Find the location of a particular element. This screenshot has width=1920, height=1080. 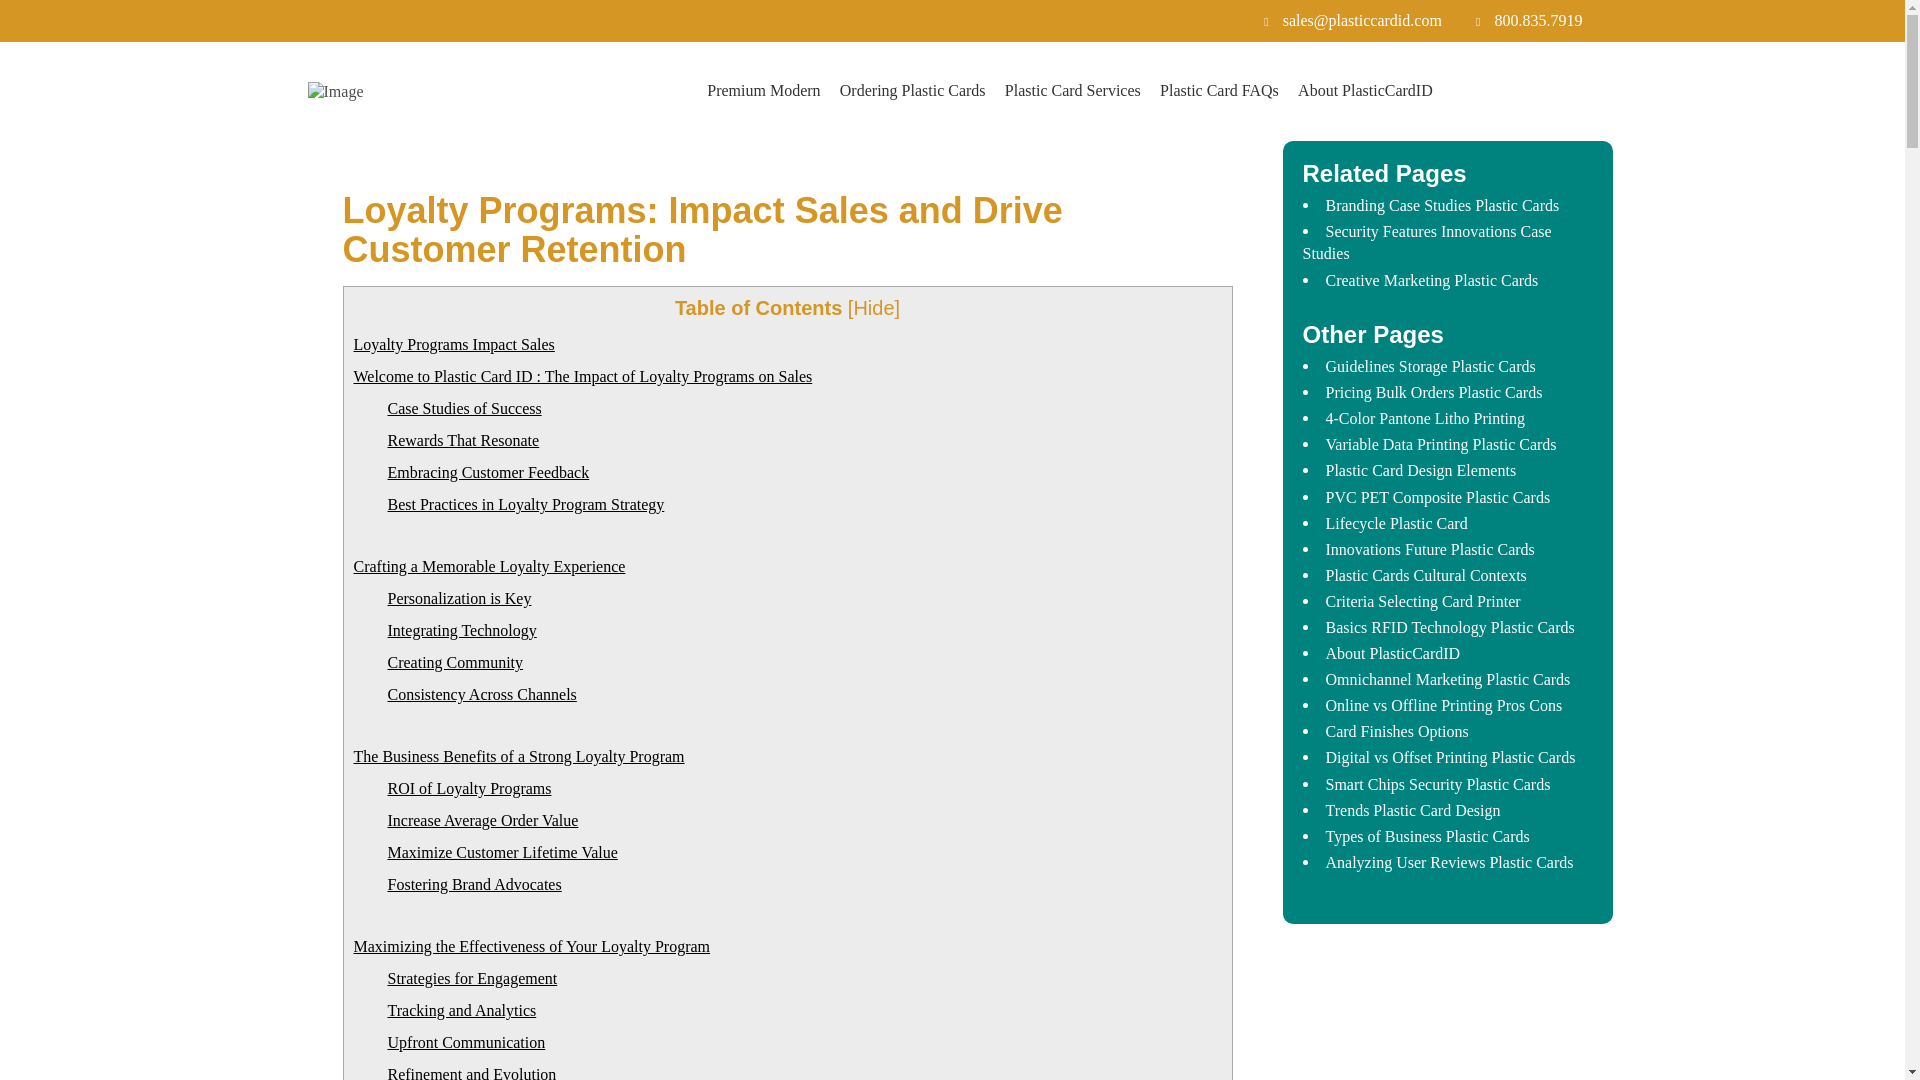

Maximize Customer Lifetime Value is located at coordinates (502, 852).